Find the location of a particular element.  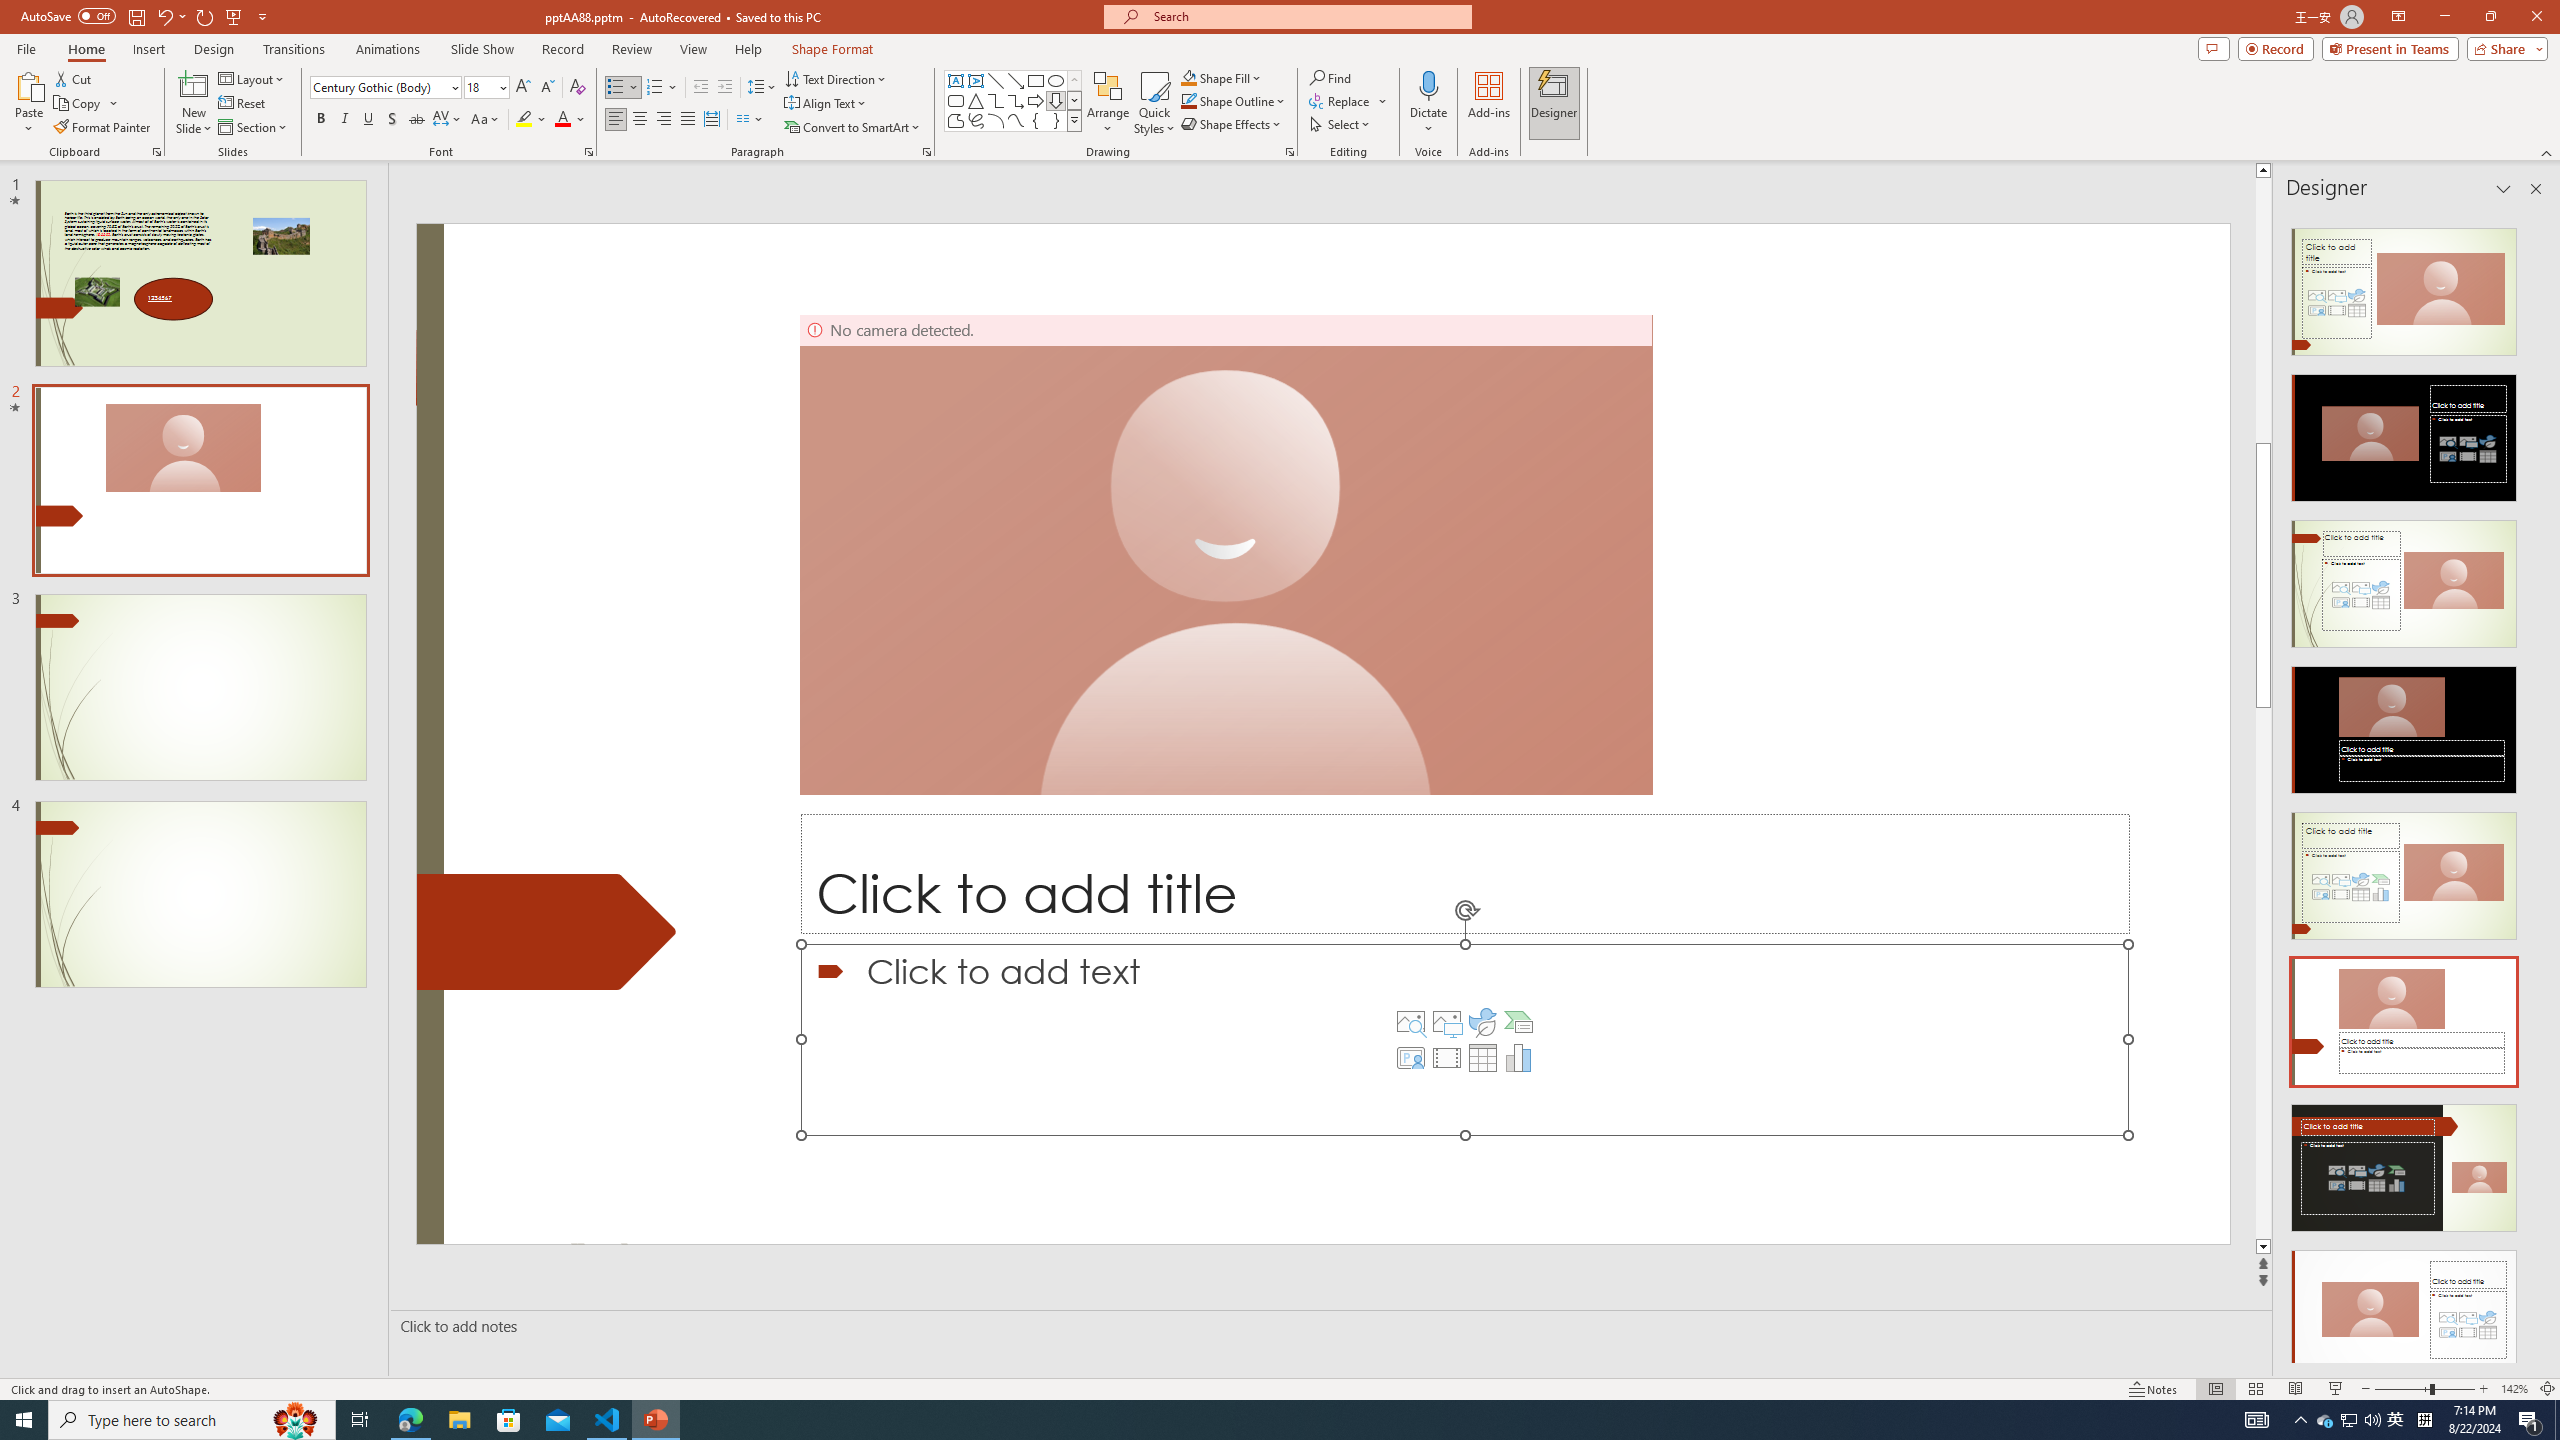

Dictate is located at coordinates (1428, 85).